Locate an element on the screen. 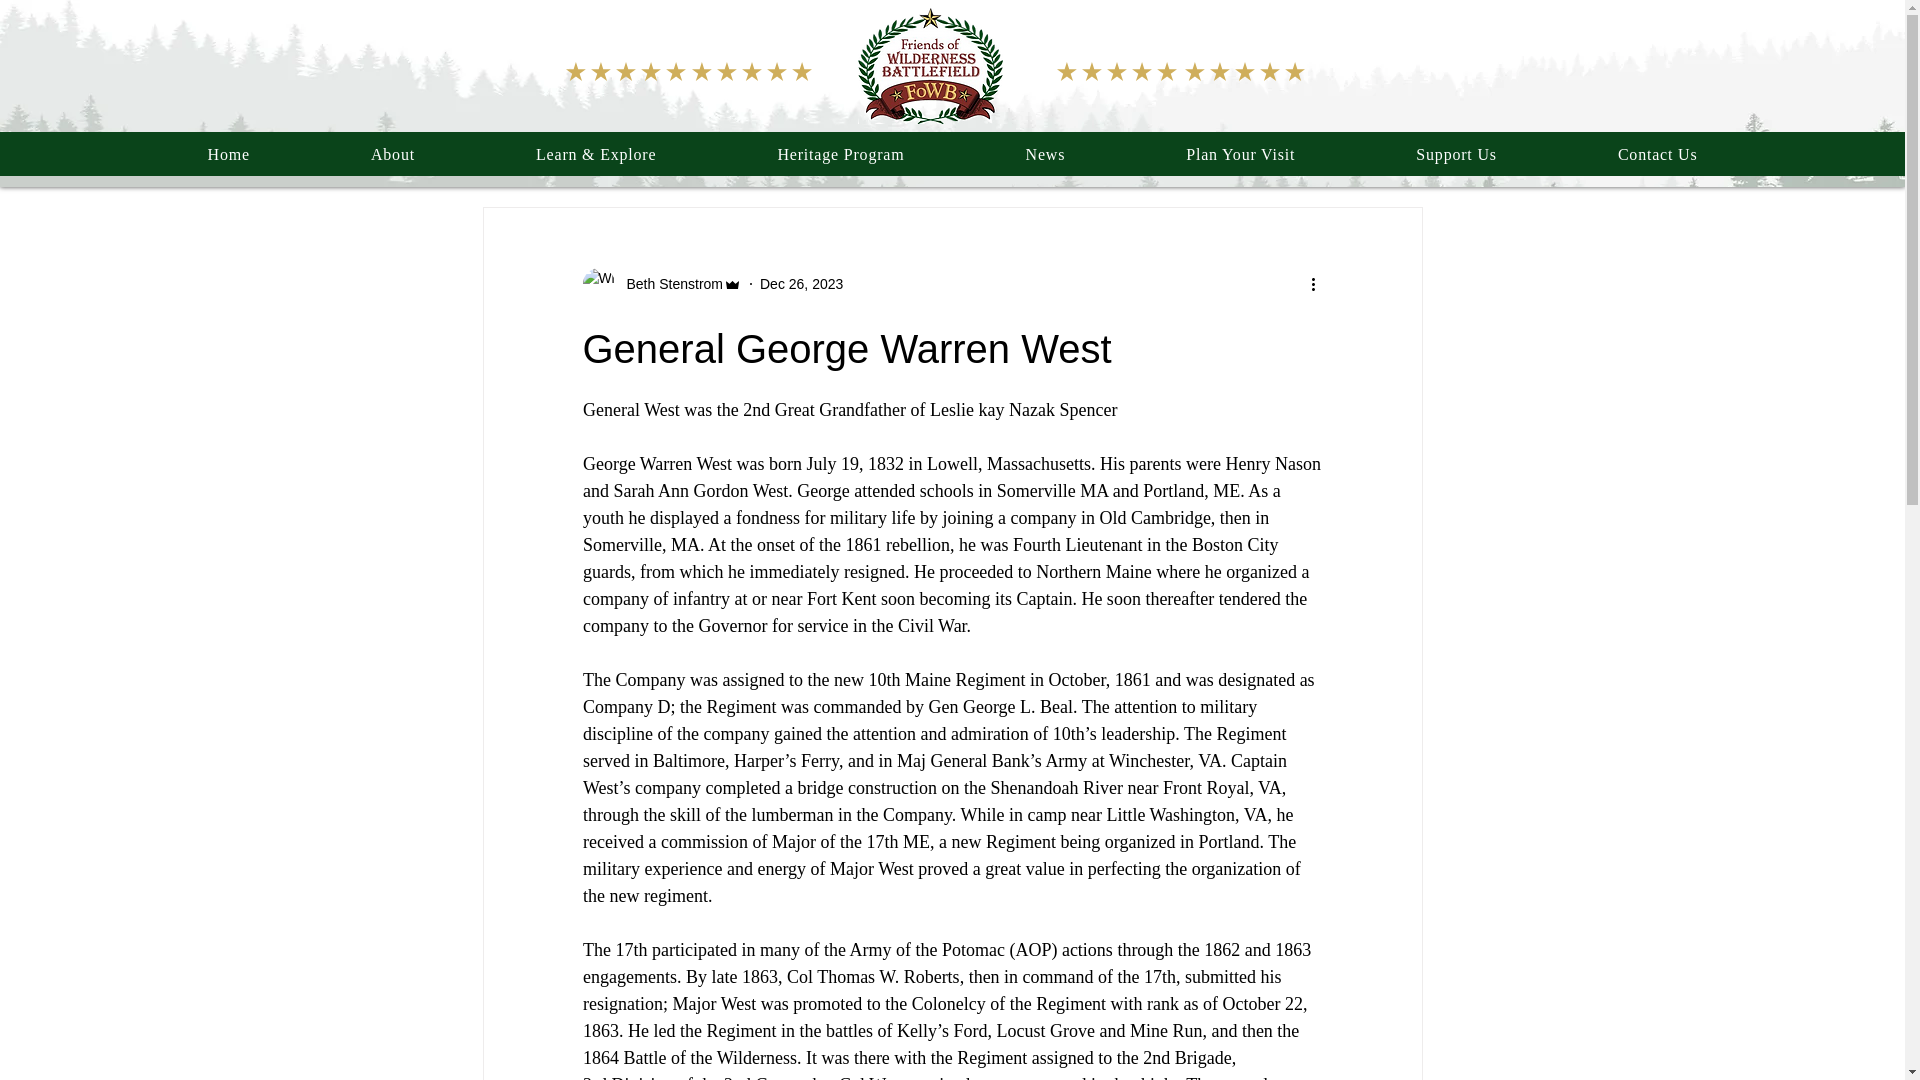 The image size is (1920, 1080). News is located at coordinates (1045, 154).